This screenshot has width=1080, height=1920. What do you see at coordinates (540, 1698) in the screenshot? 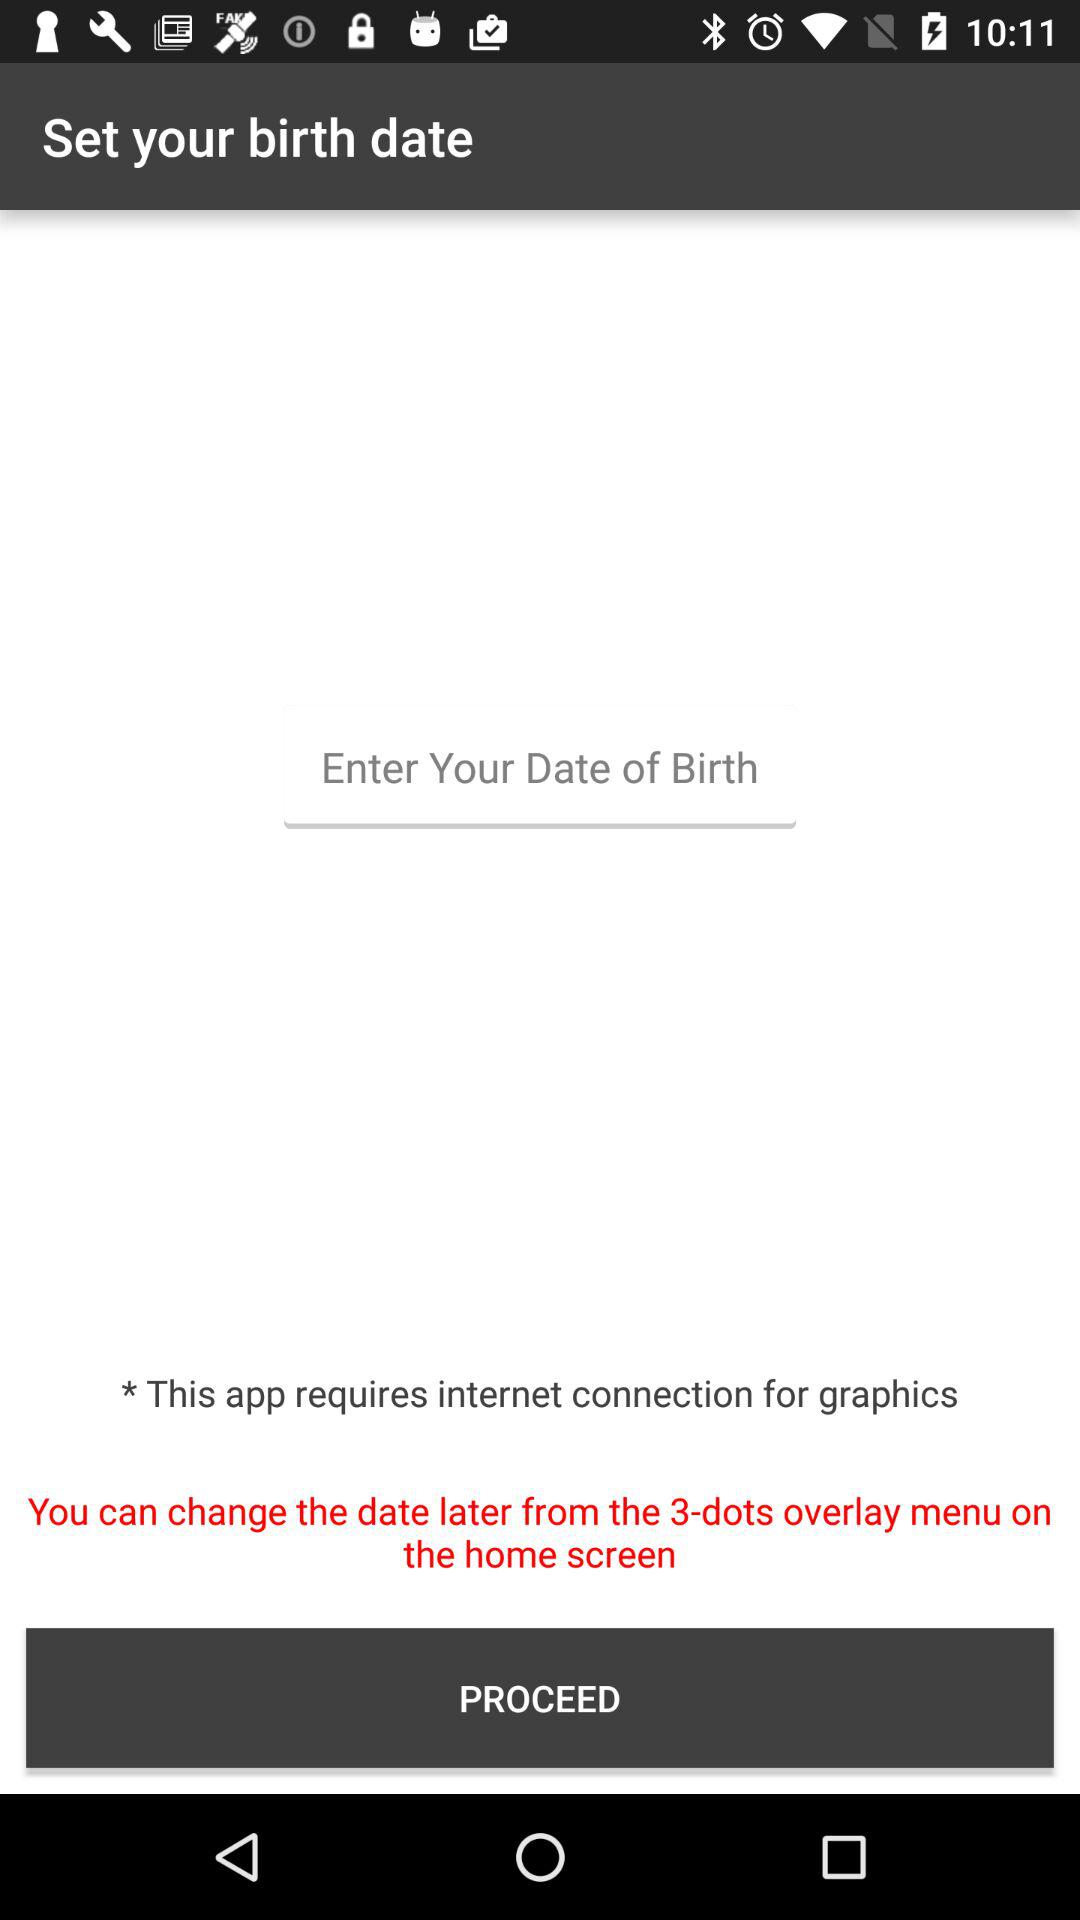
I see `launch the proceed icon` at bounding box center [540, 1698].